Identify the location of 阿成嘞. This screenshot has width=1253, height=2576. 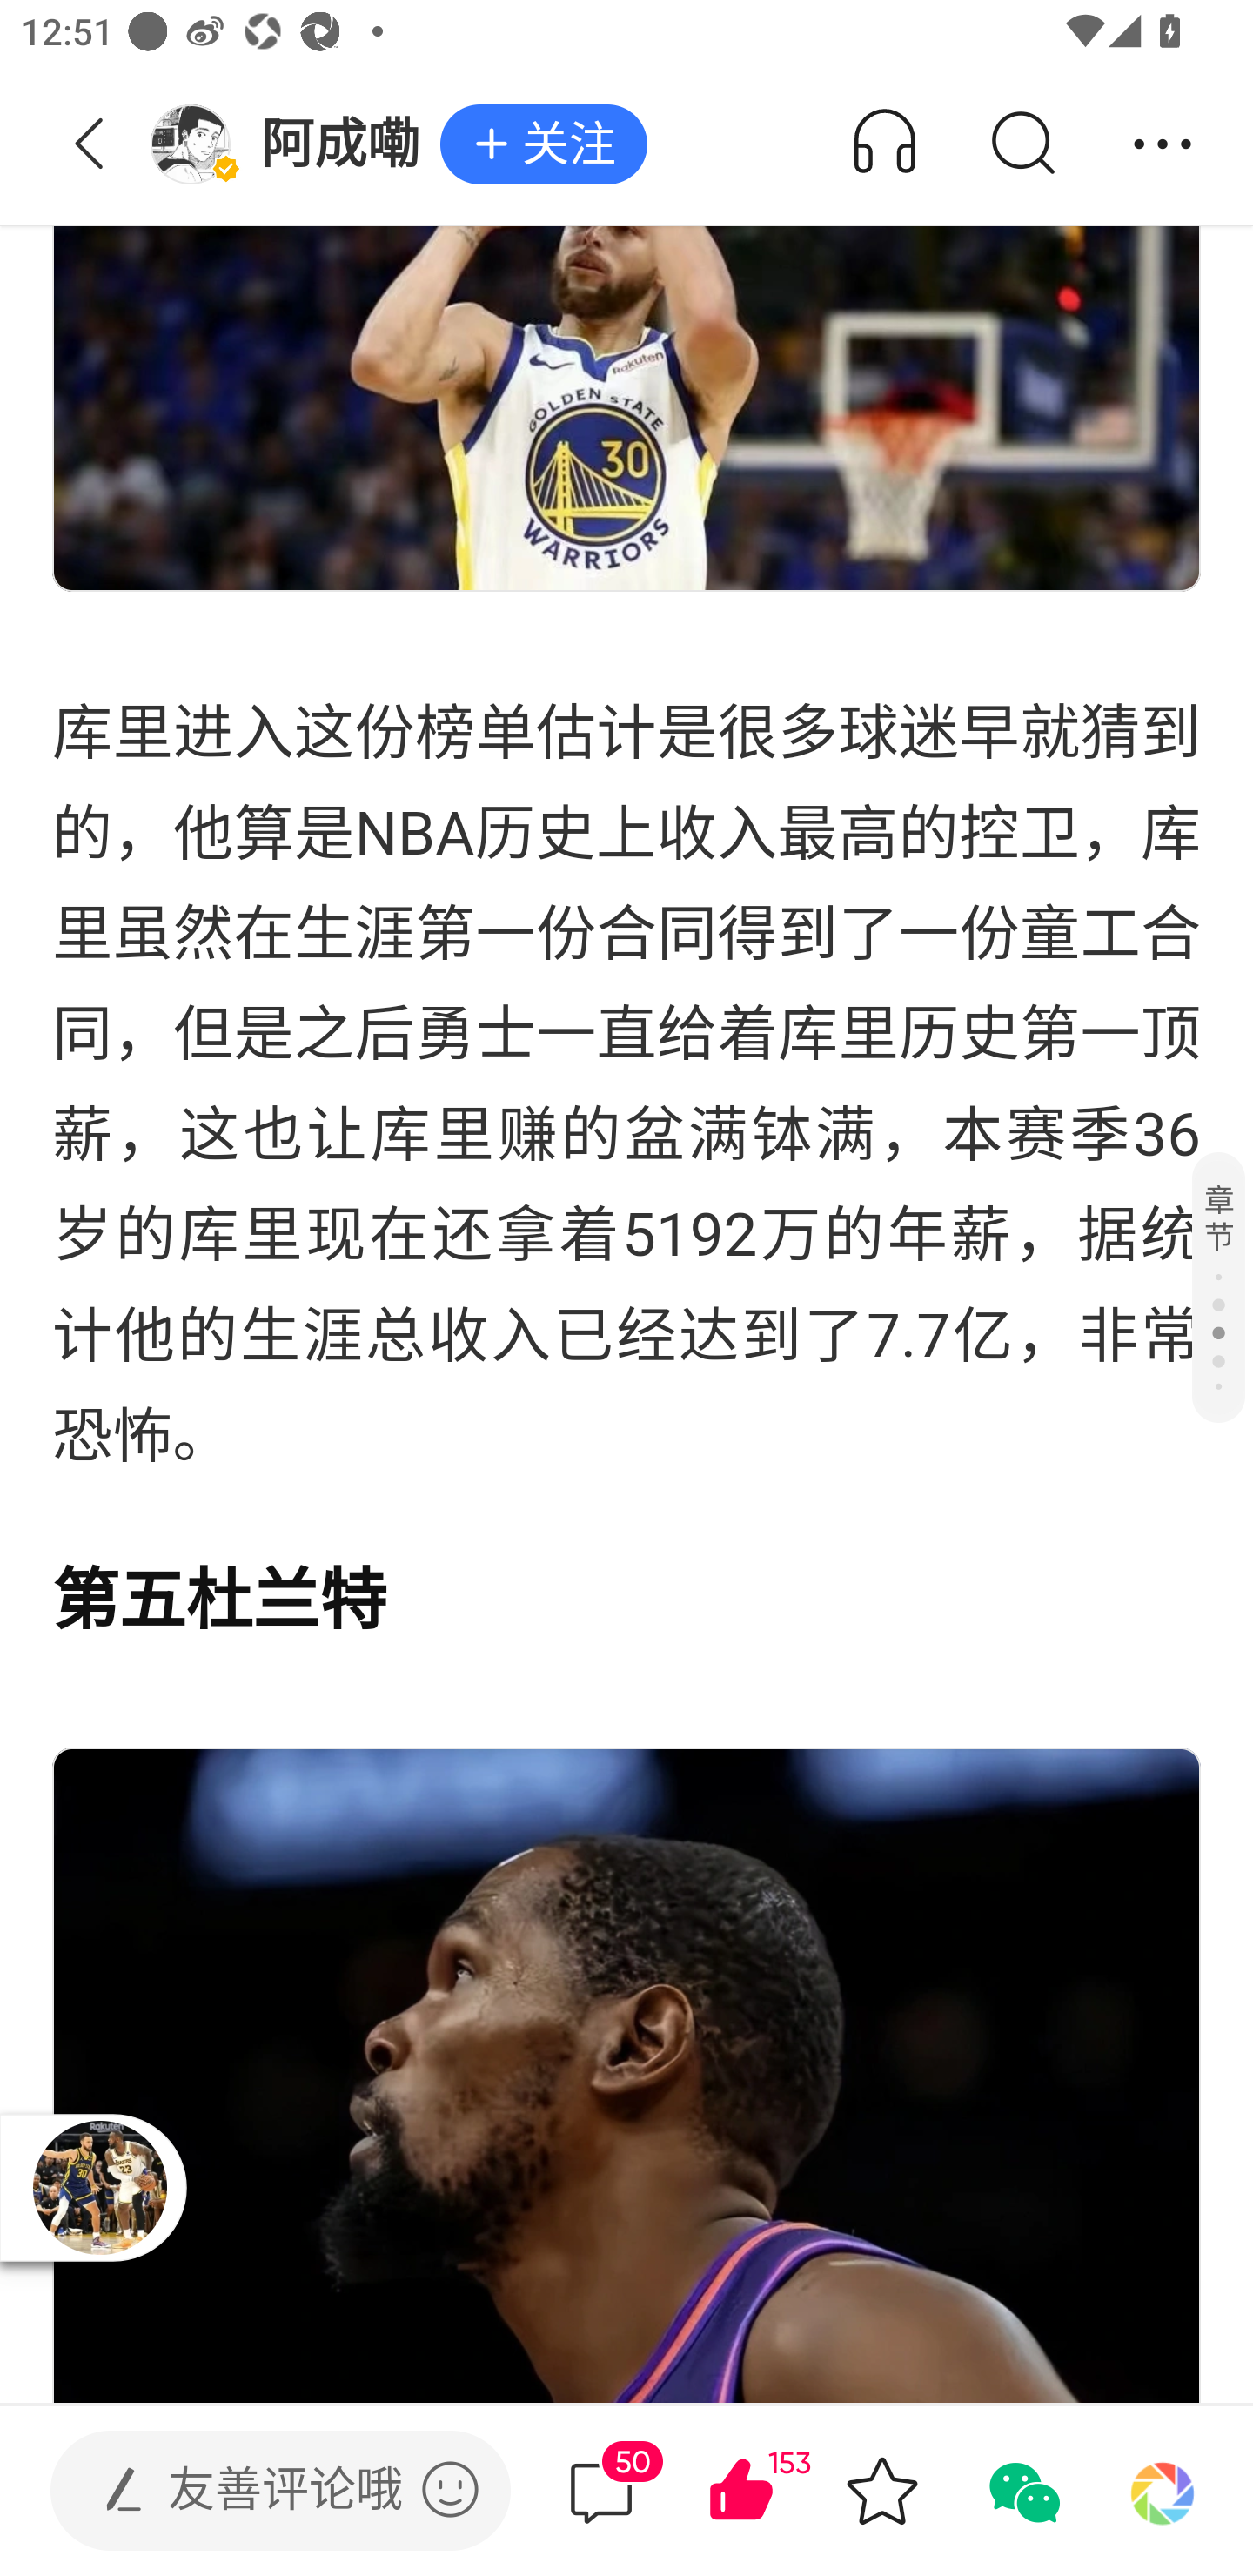
(294, 144).